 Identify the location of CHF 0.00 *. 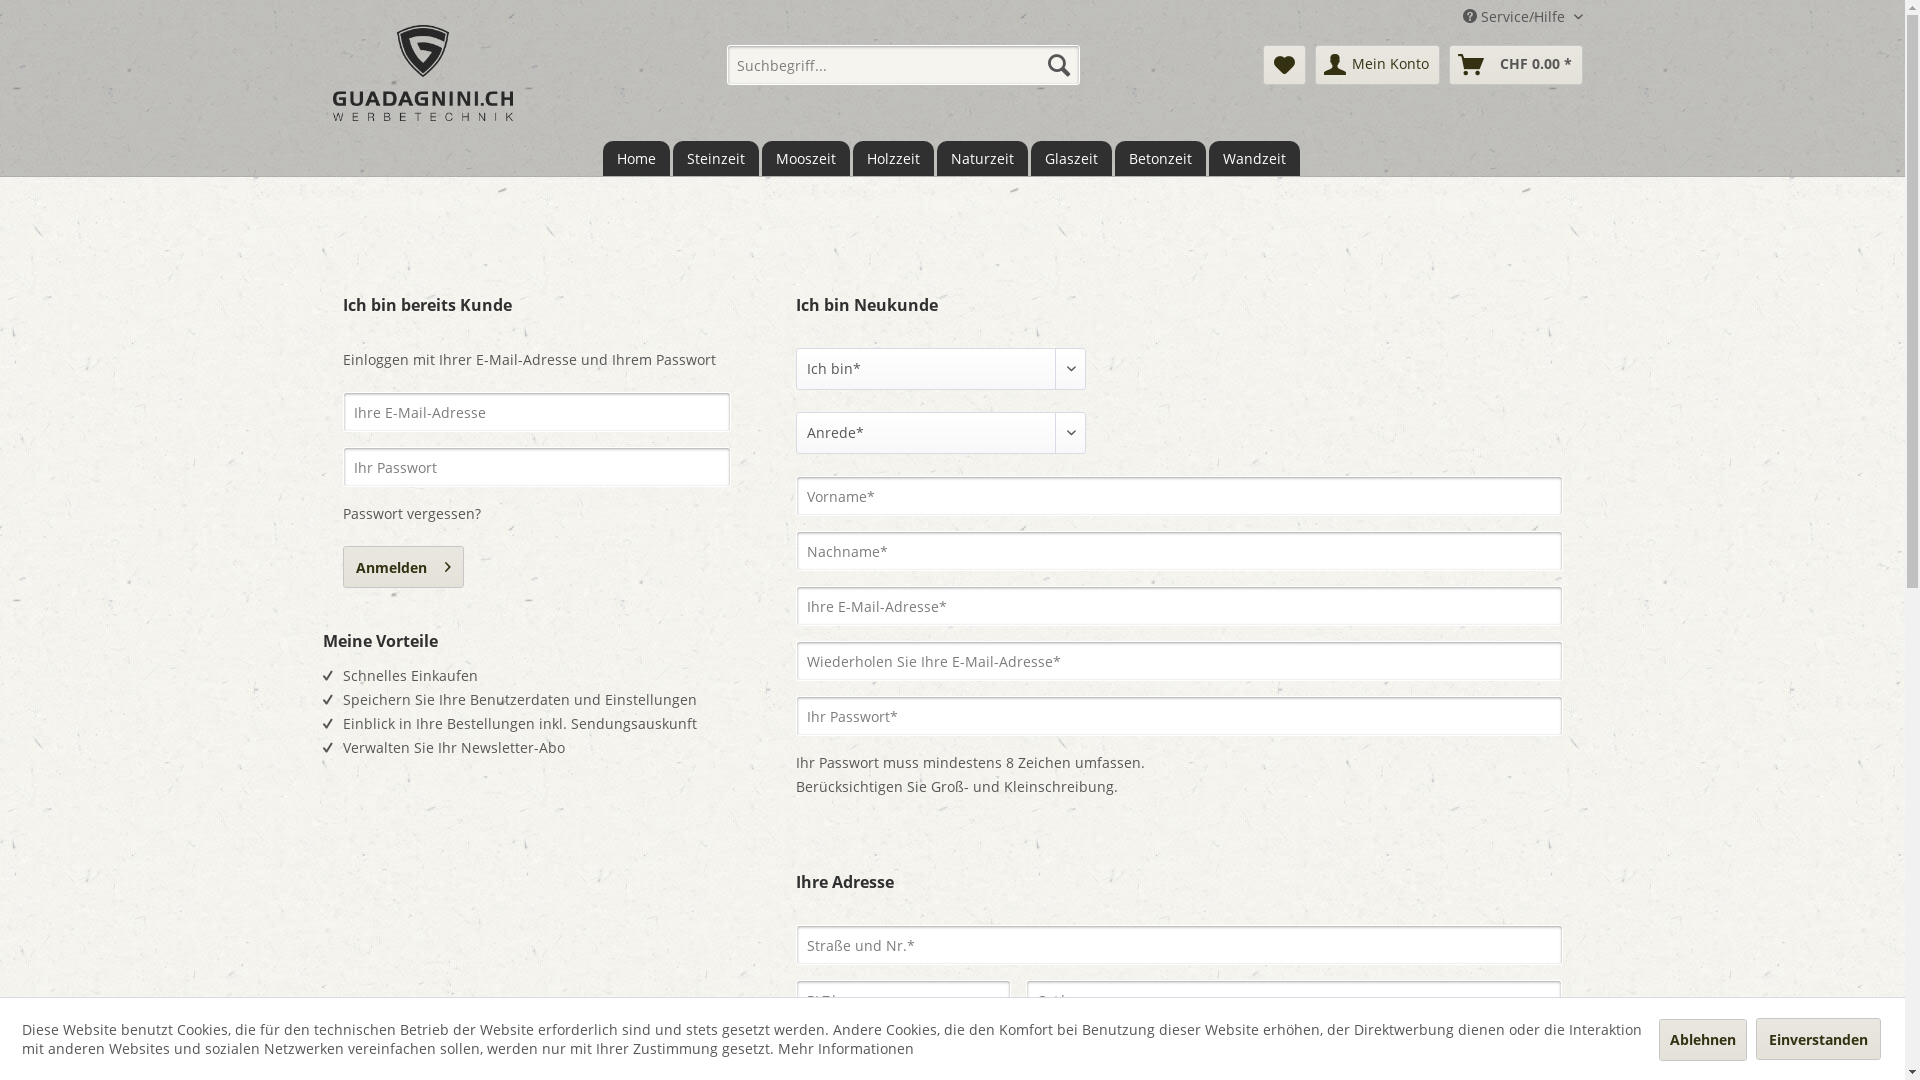
(1515, 65).